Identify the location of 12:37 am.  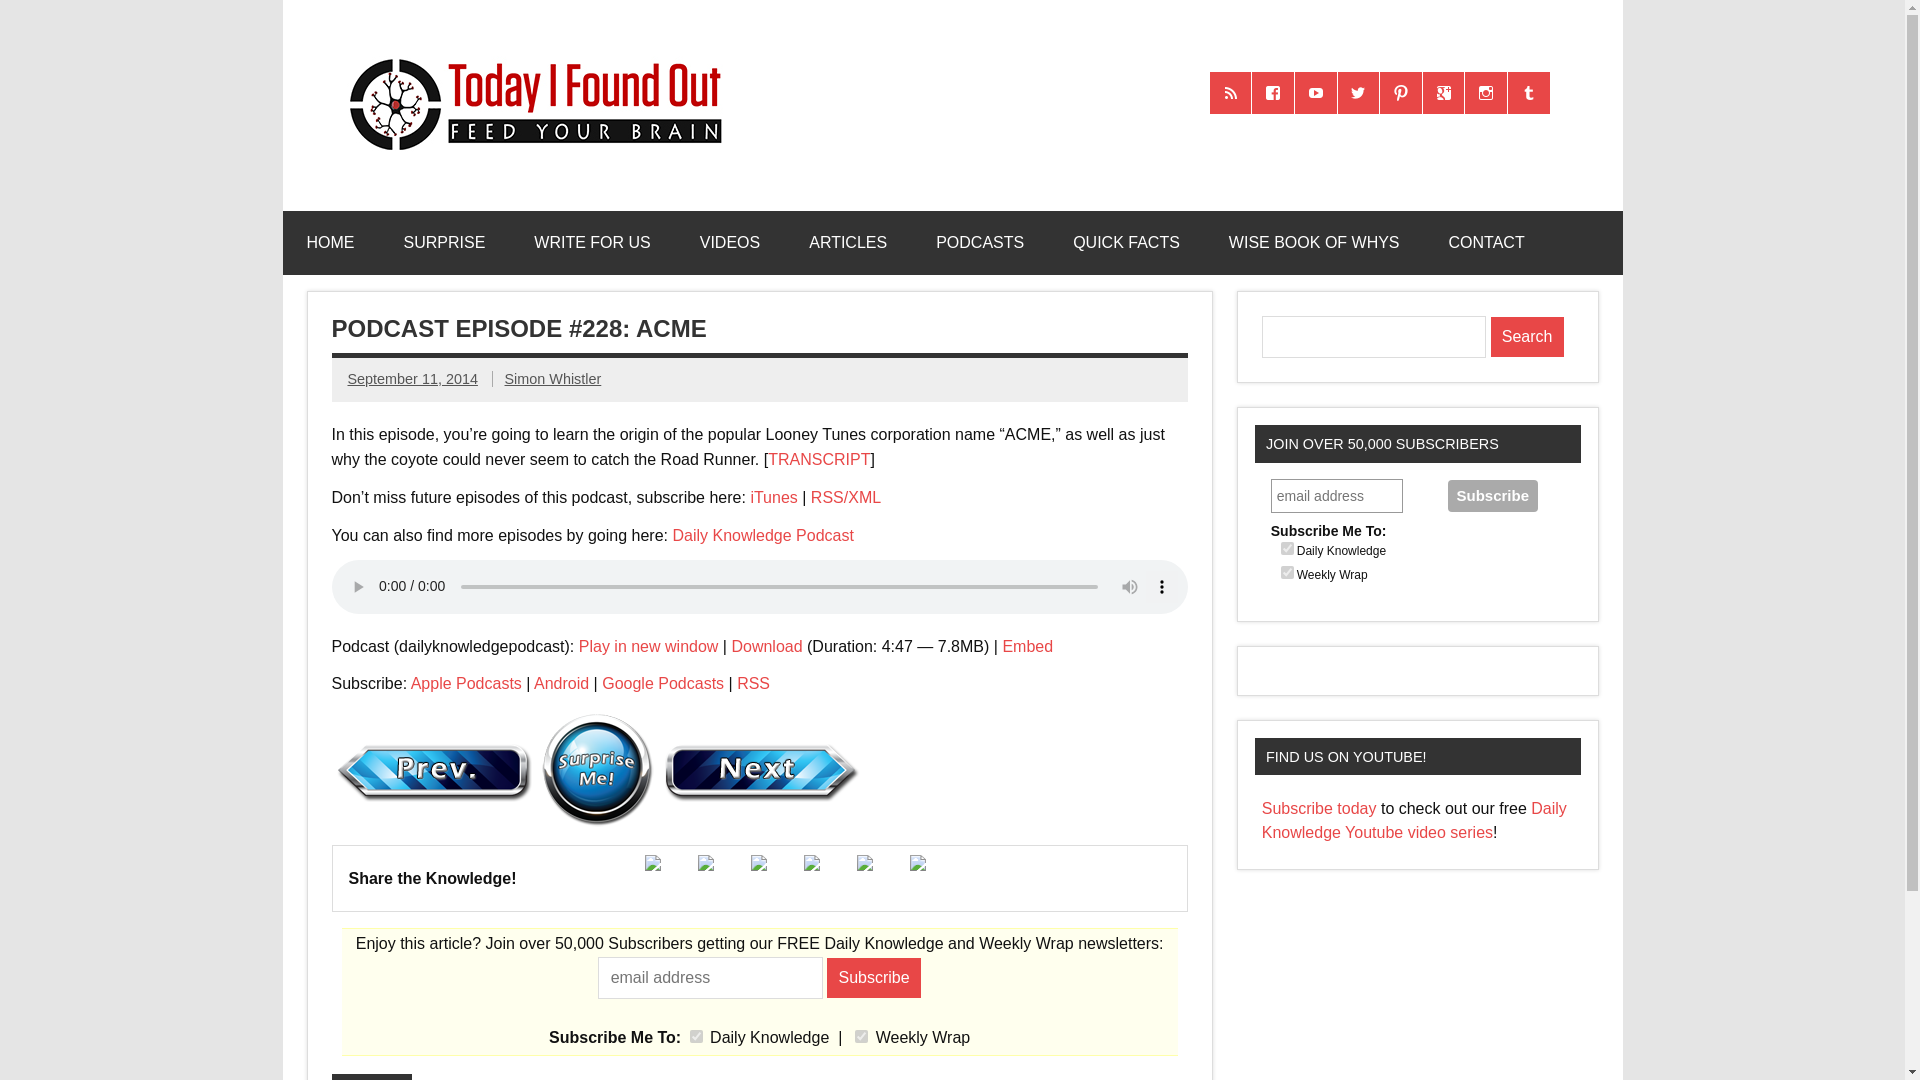
(412, 378).